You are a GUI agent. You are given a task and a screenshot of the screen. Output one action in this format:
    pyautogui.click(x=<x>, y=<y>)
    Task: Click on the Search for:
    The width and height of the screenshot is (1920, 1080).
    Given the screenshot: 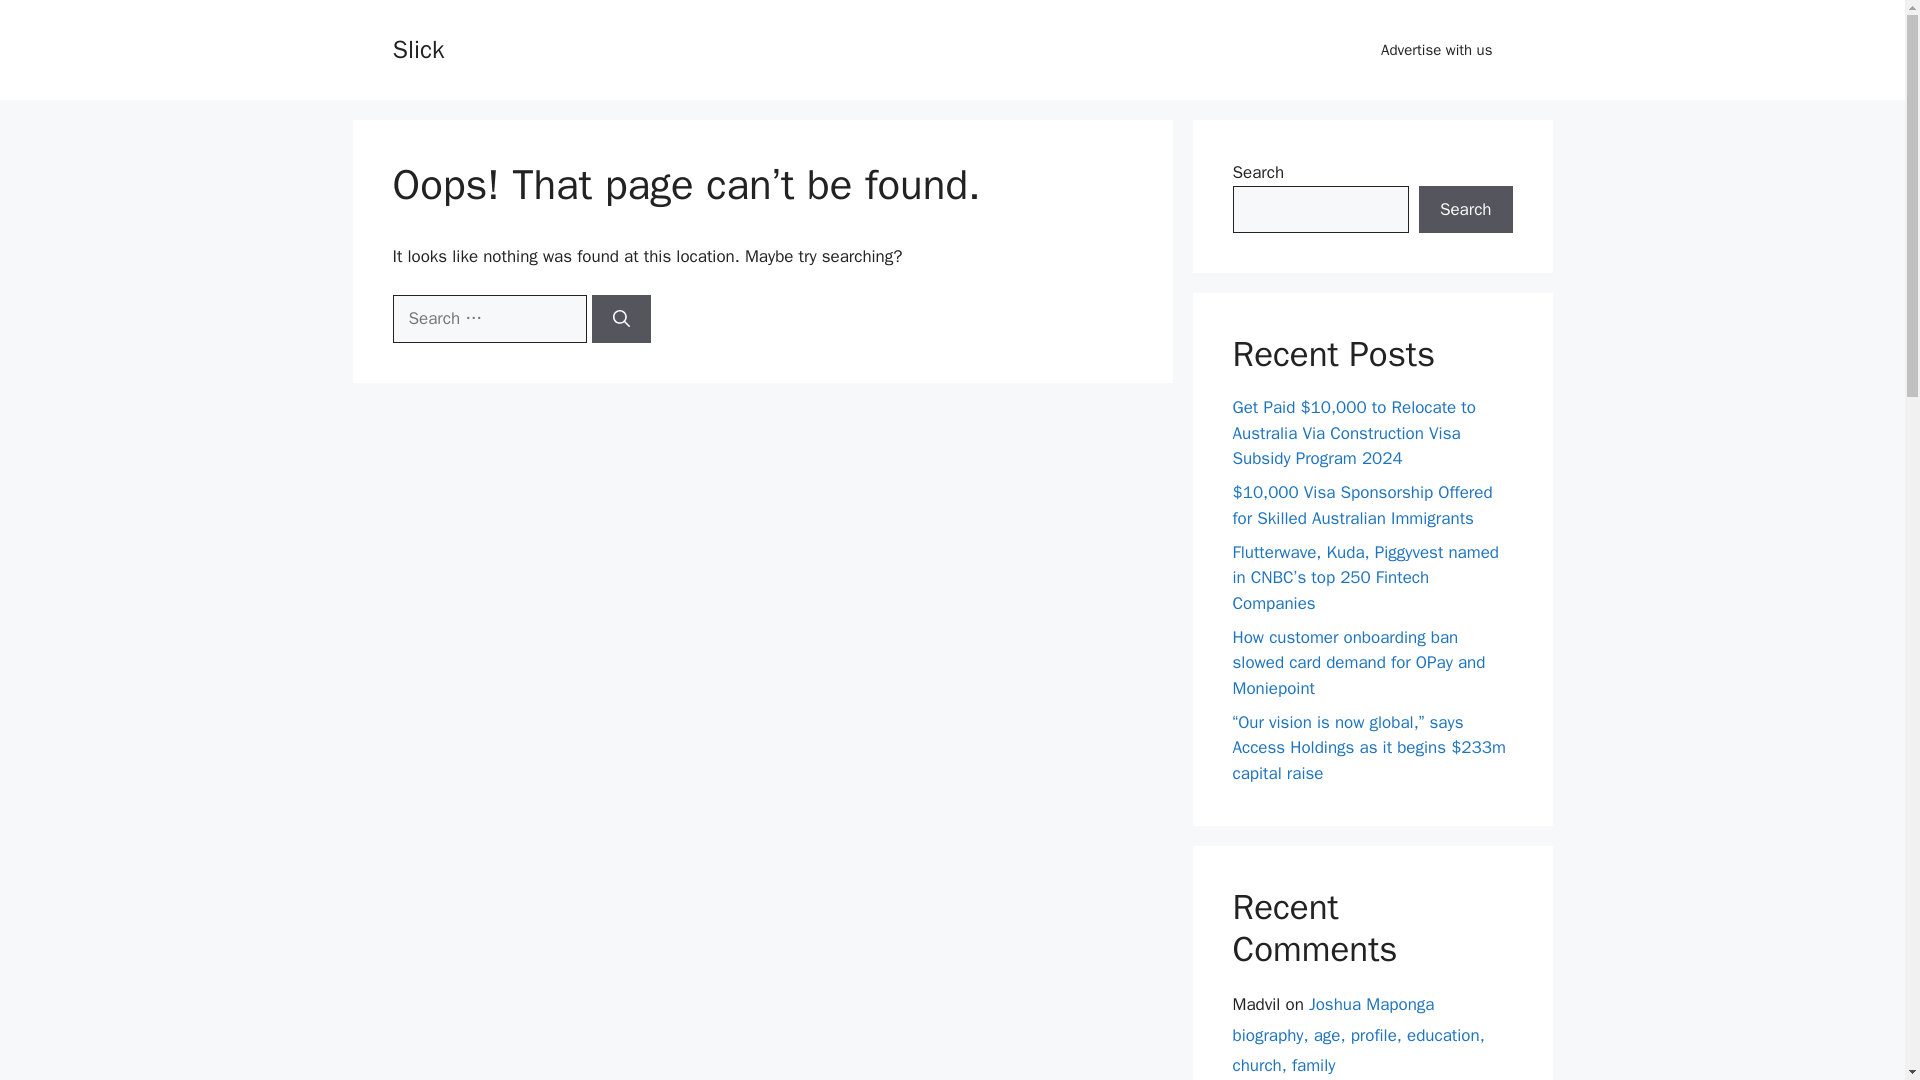 What is the action you would take?
    pyautogui.click(x=488, y=318)
    